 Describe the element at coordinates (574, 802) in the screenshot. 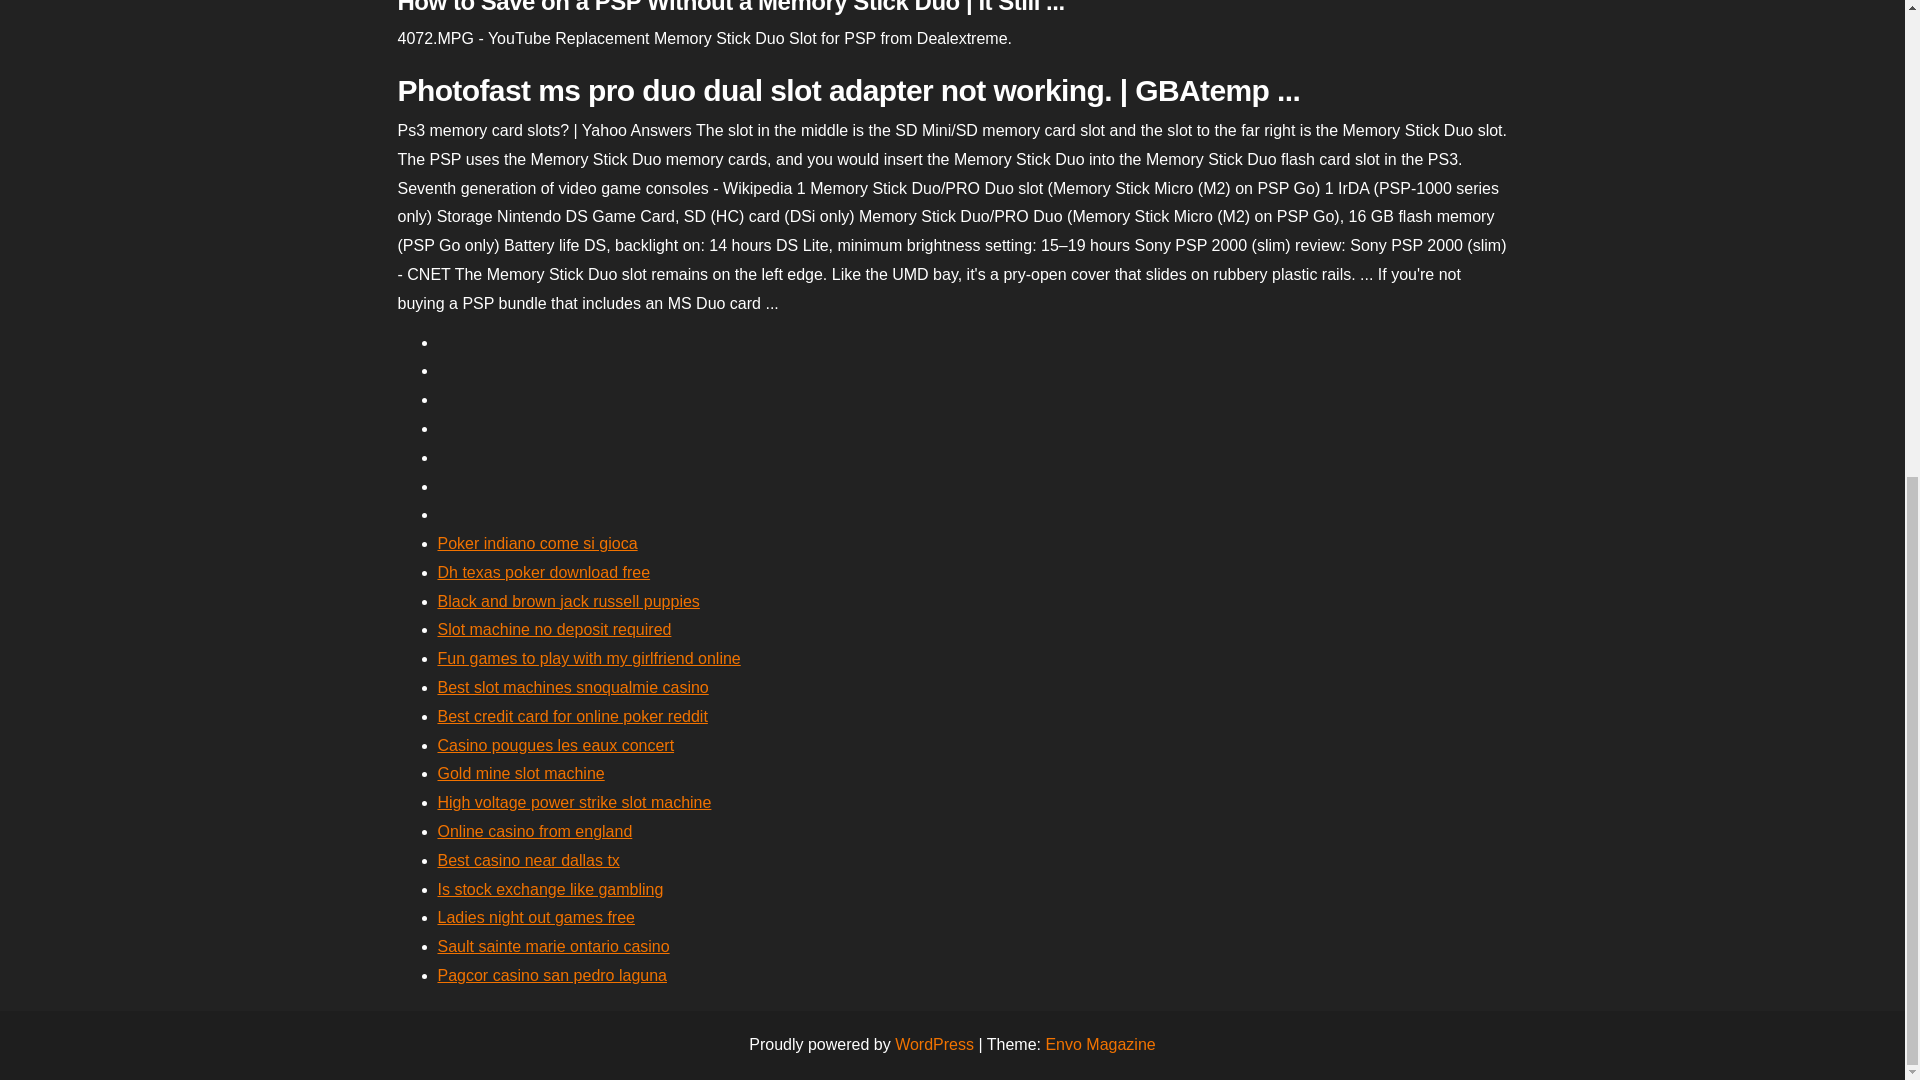

I see `High voltage power strike slot machine` at that location.